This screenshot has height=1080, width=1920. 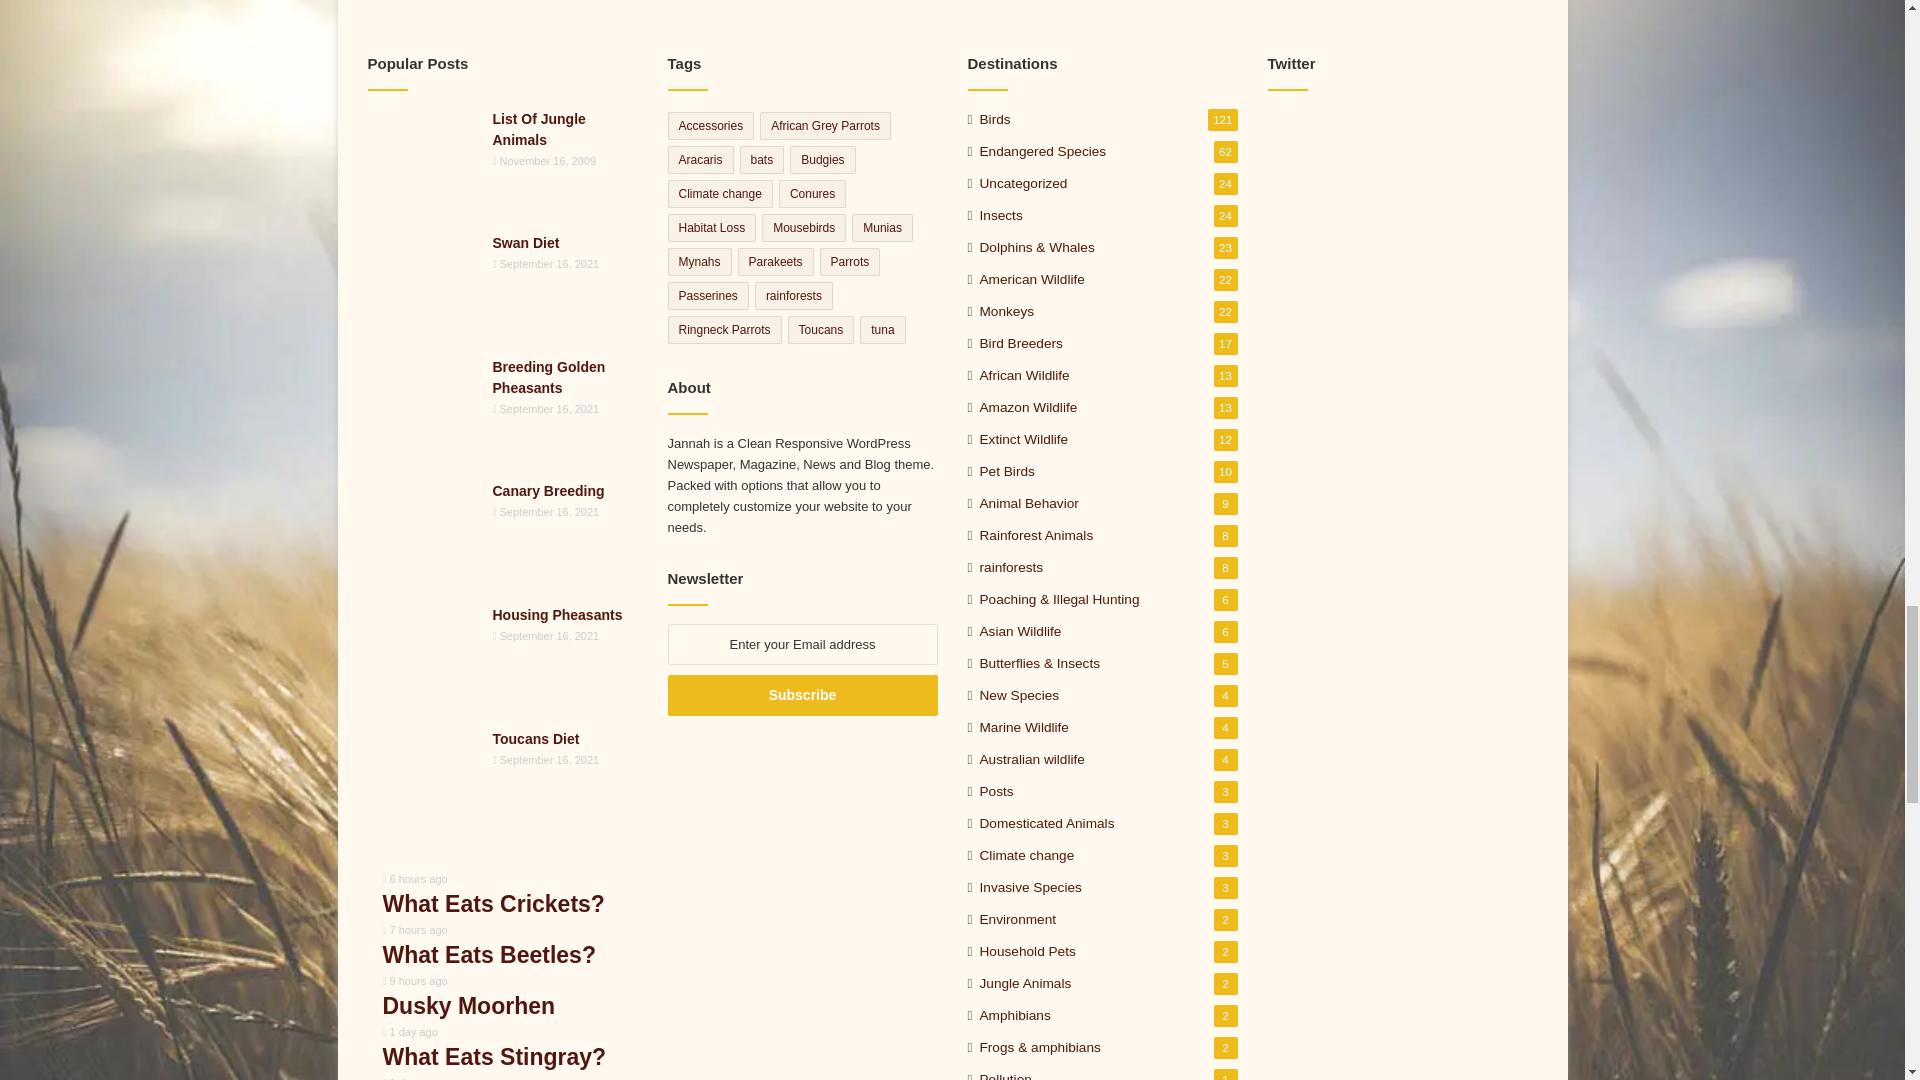 What do you see at coordinates (803, 696) in the screenshot?
I see `Subscribe` at bounding box center [803, 696].